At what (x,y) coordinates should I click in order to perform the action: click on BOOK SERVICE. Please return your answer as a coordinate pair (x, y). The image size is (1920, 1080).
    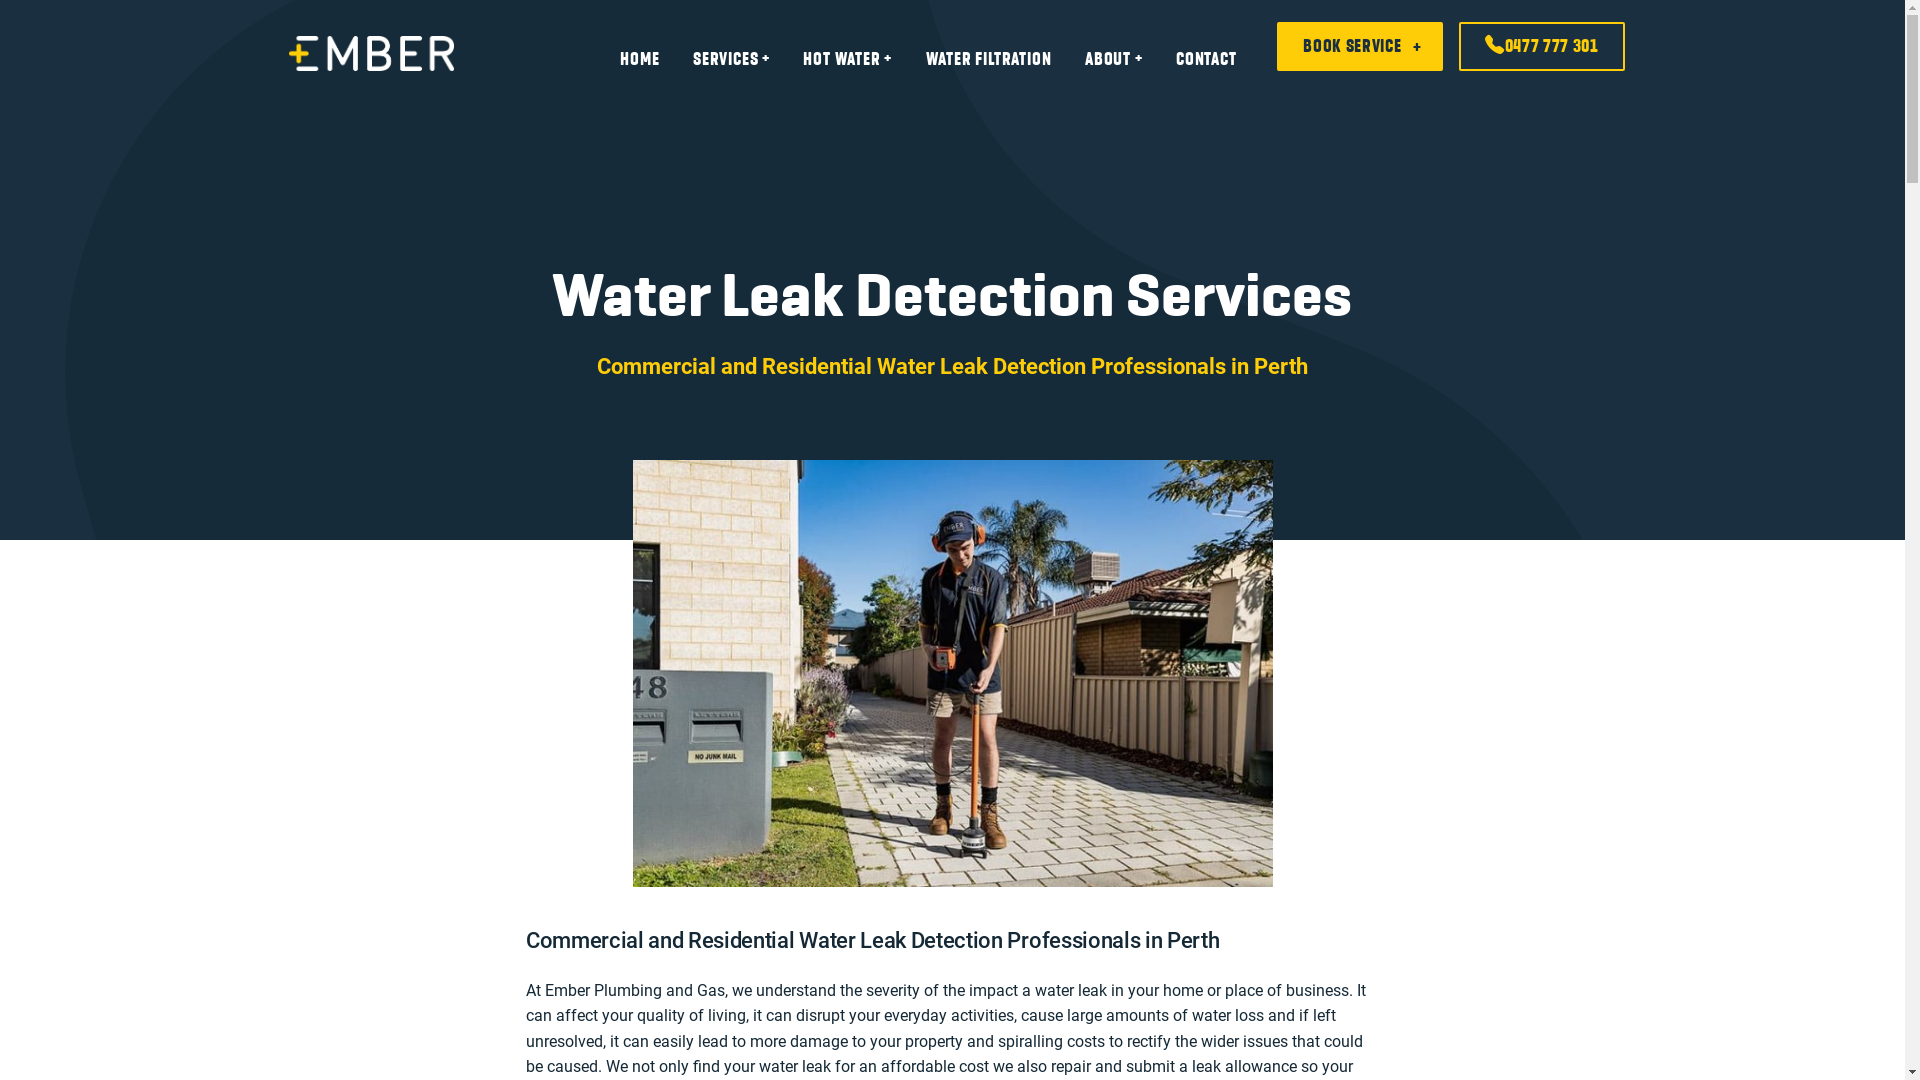
    Looking at the image, I should click on (1360, 46).